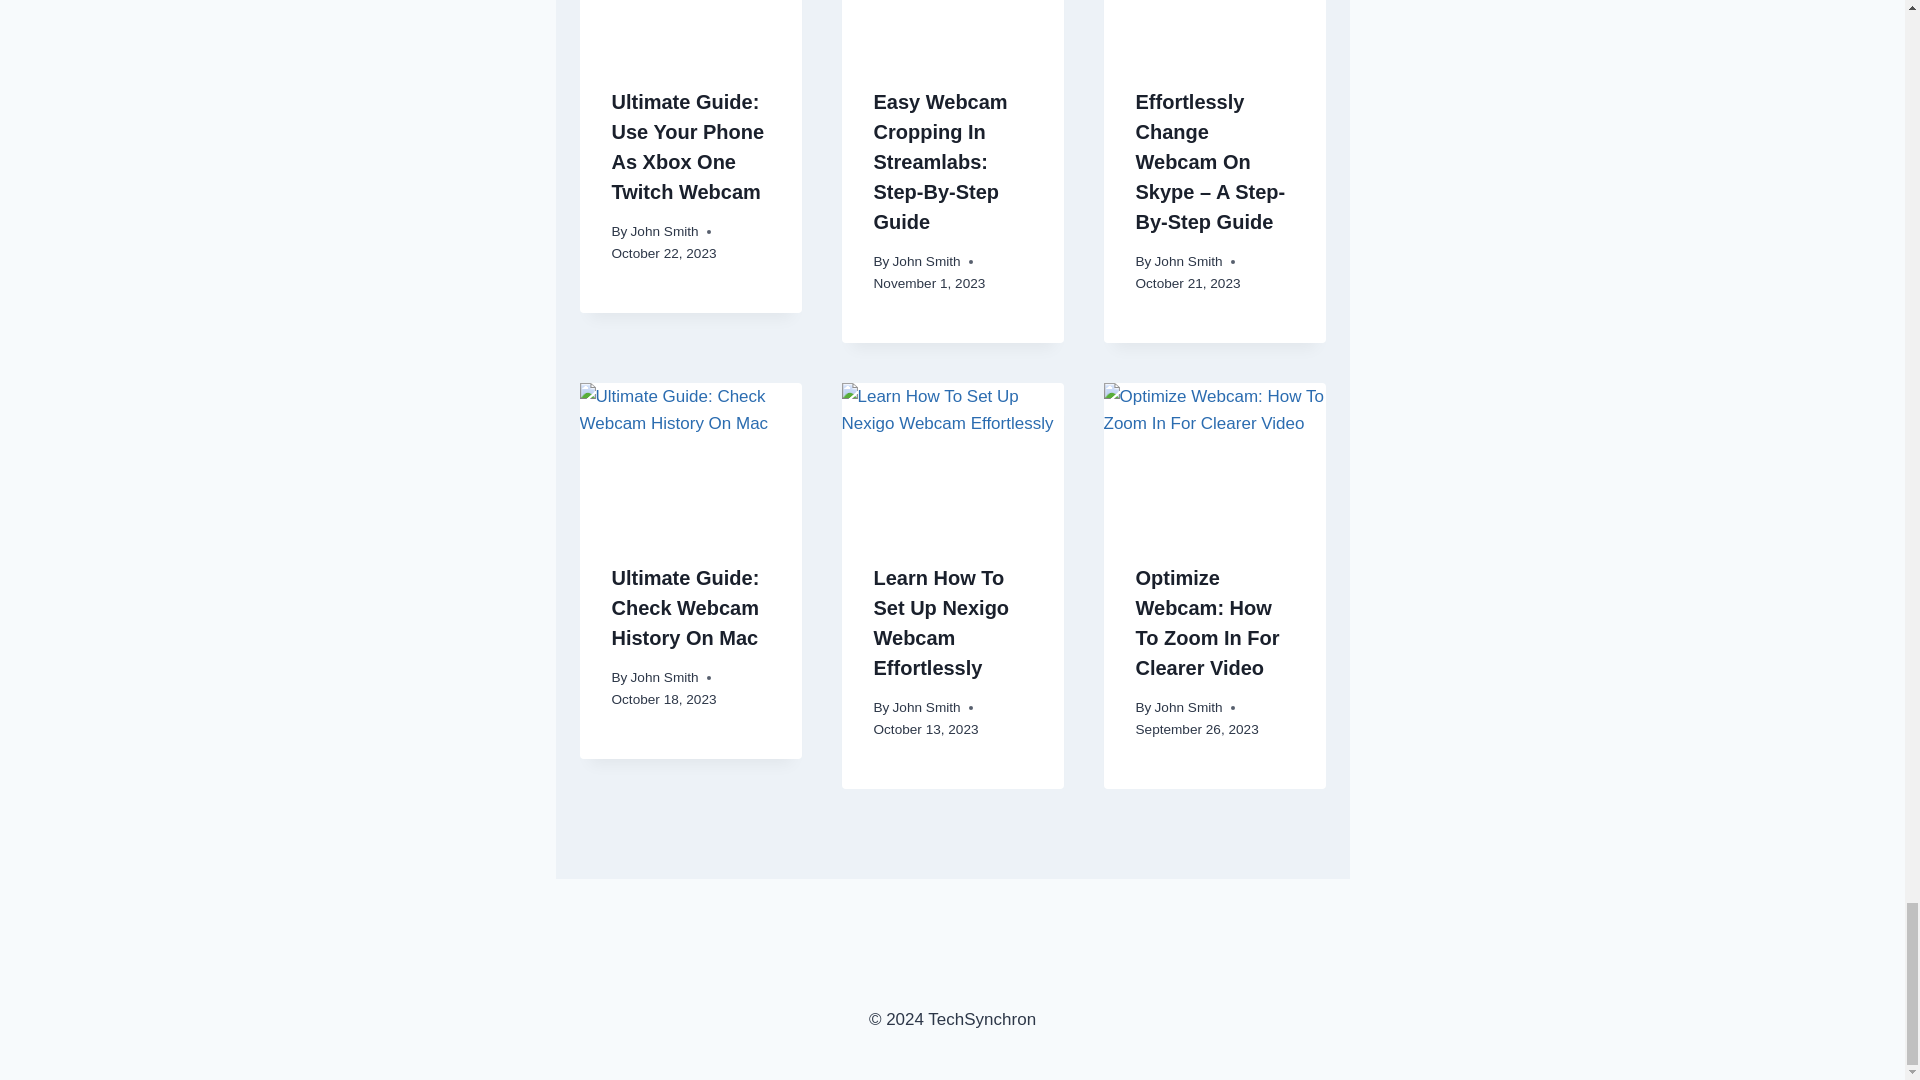 The width and height of the screenshot is (1920, 1080). What do you see at coordinates (1189, 260) in the screenshot?
I see `John Smith` at bounding box center [1189, 260].